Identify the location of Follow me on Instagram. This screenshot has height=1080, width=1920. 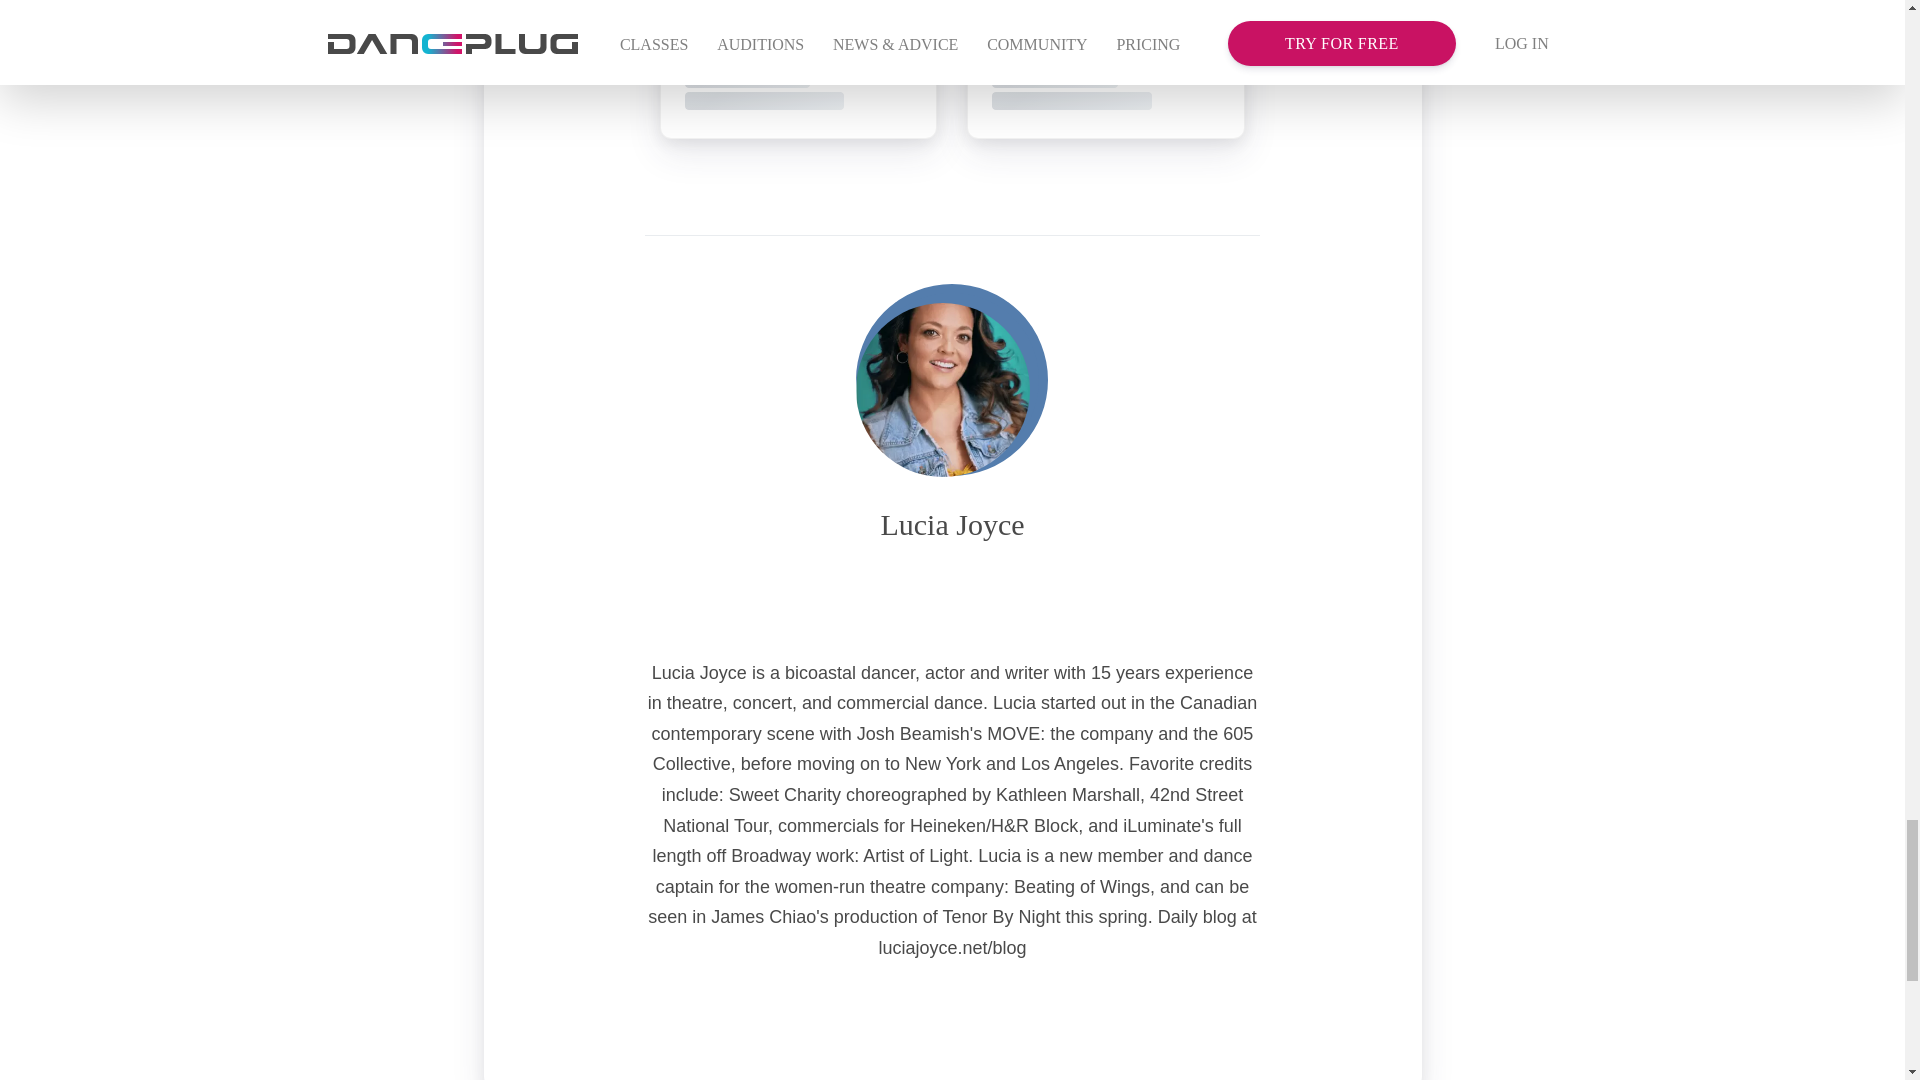
(910, 588).